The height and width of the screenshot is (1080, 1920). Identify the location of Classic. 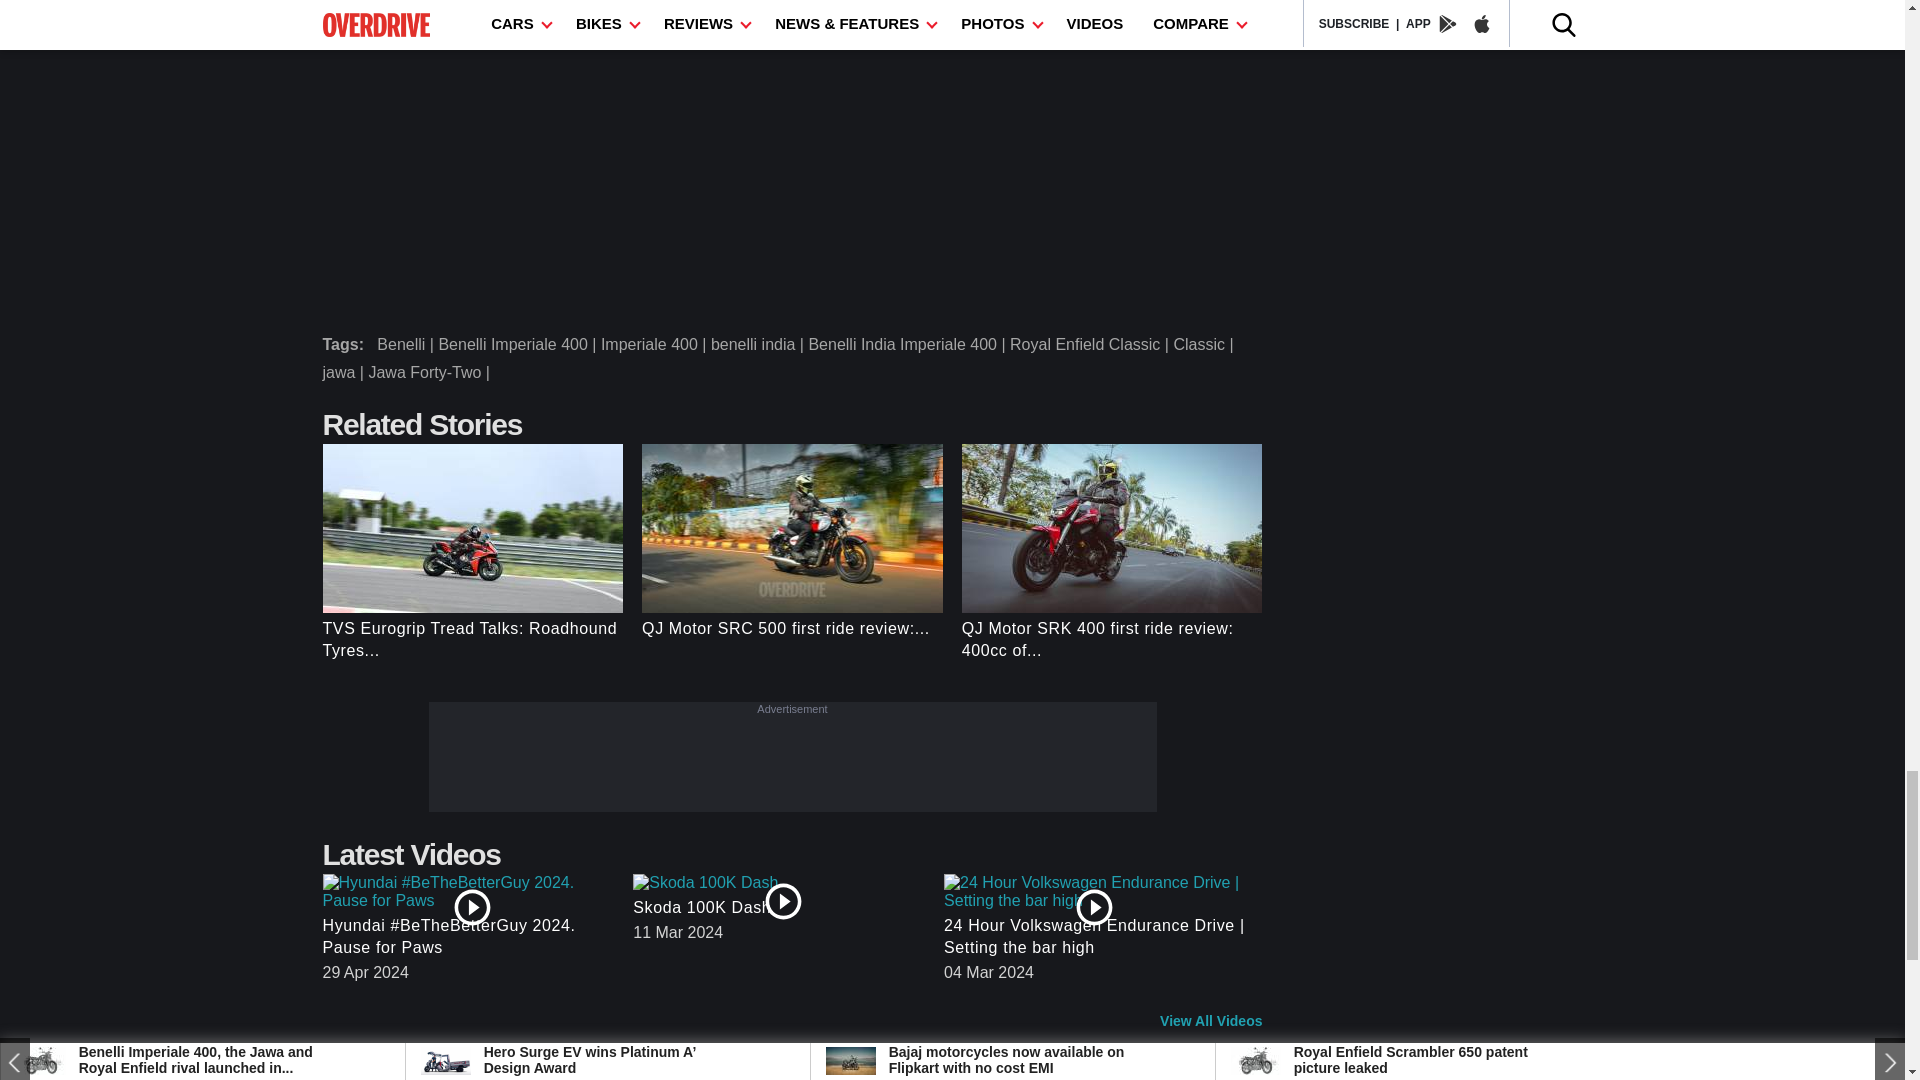
(1206, 344).